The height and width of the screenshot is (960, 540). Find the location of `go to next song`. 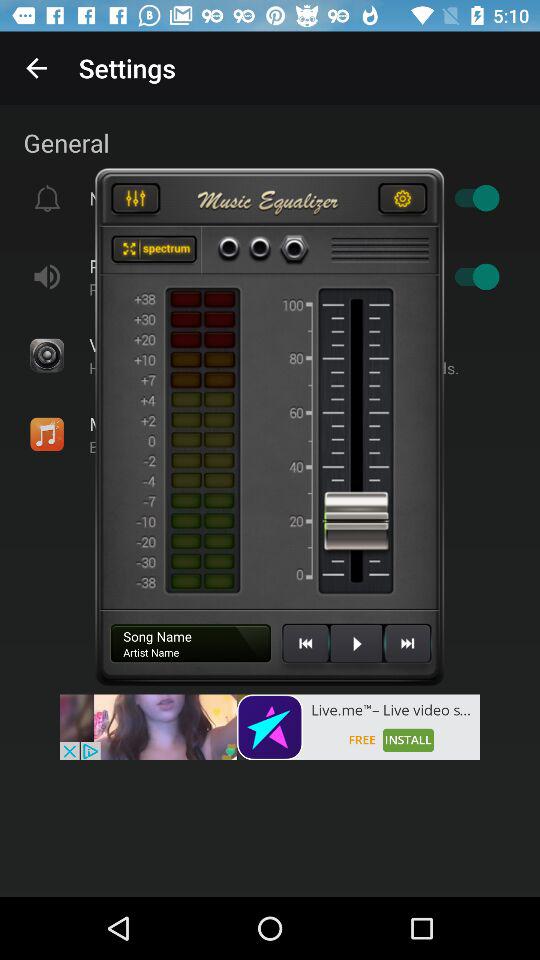

go to next song is located at coordinates (407, 651).